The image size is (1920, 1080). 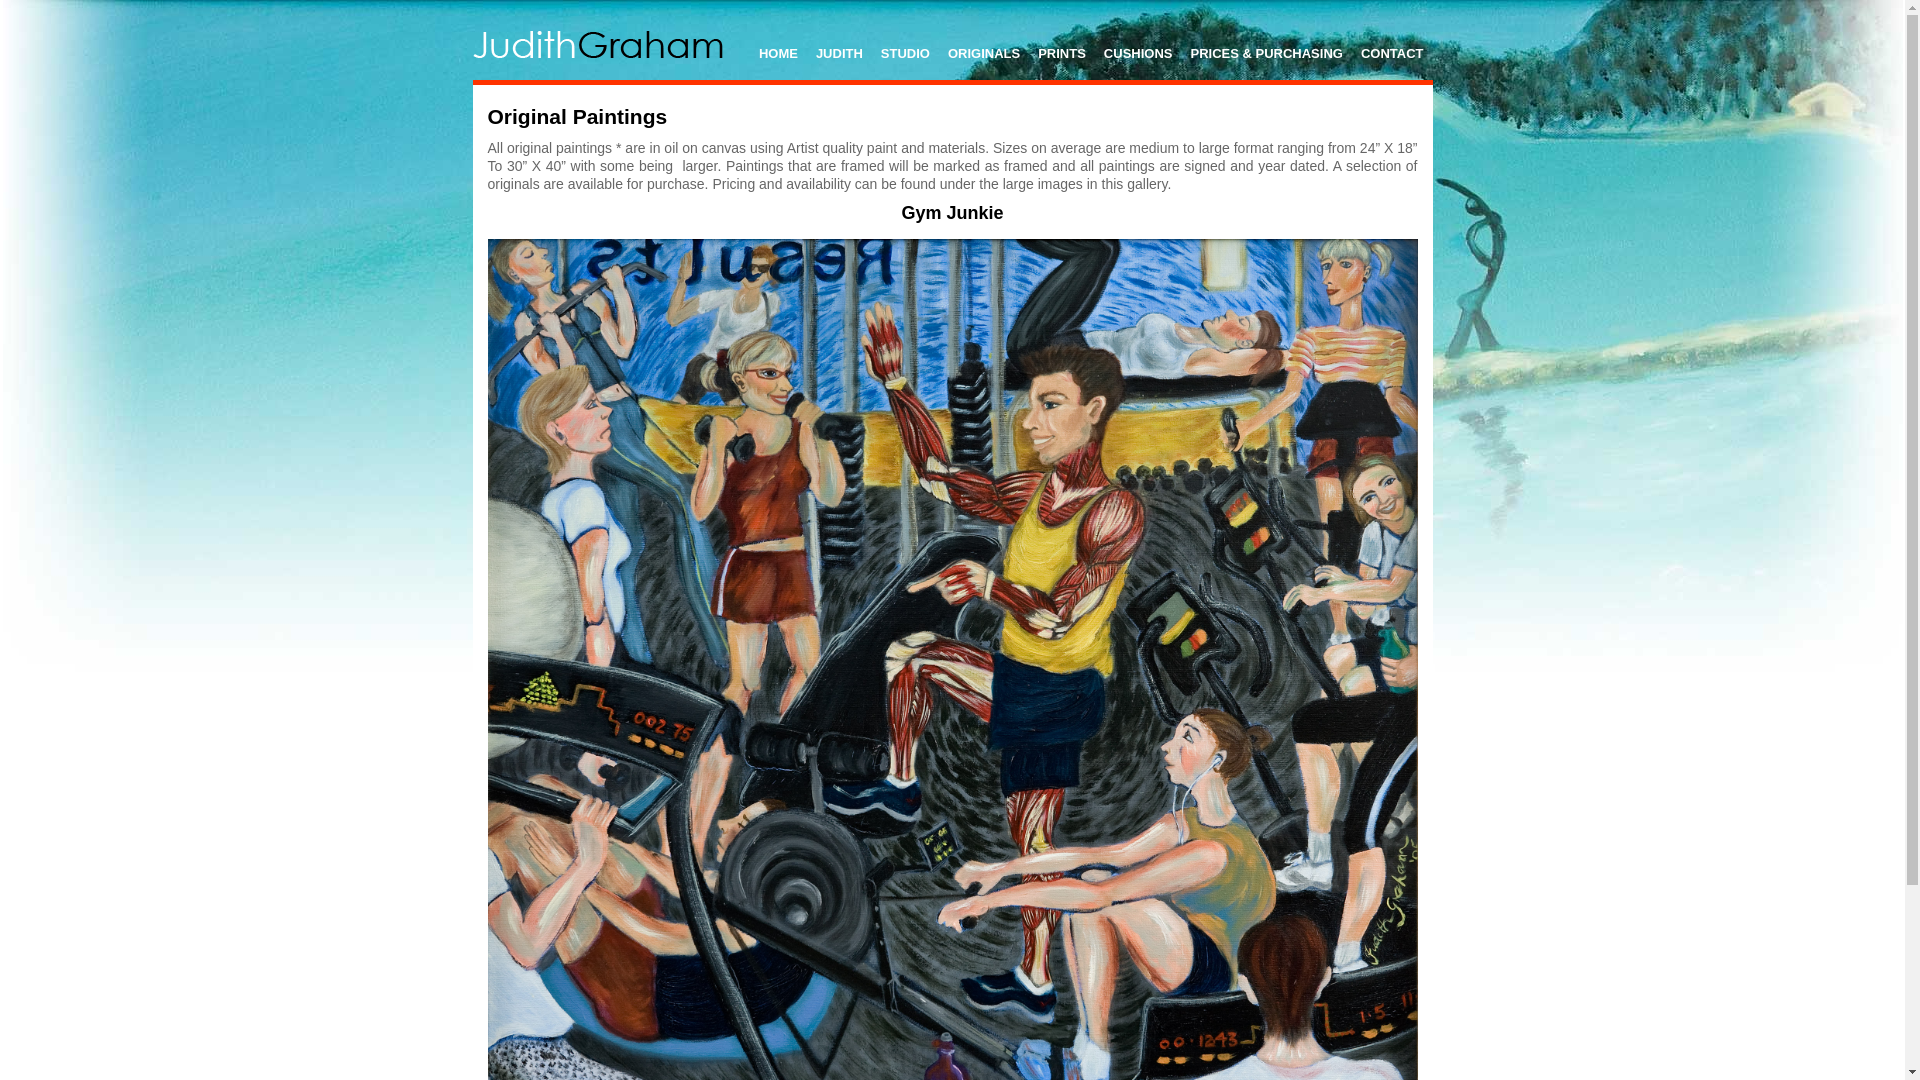 What do you see at coordinates (906, 52) in the screenshot?
I see `STUDIO` at bounding box center [906, 52].